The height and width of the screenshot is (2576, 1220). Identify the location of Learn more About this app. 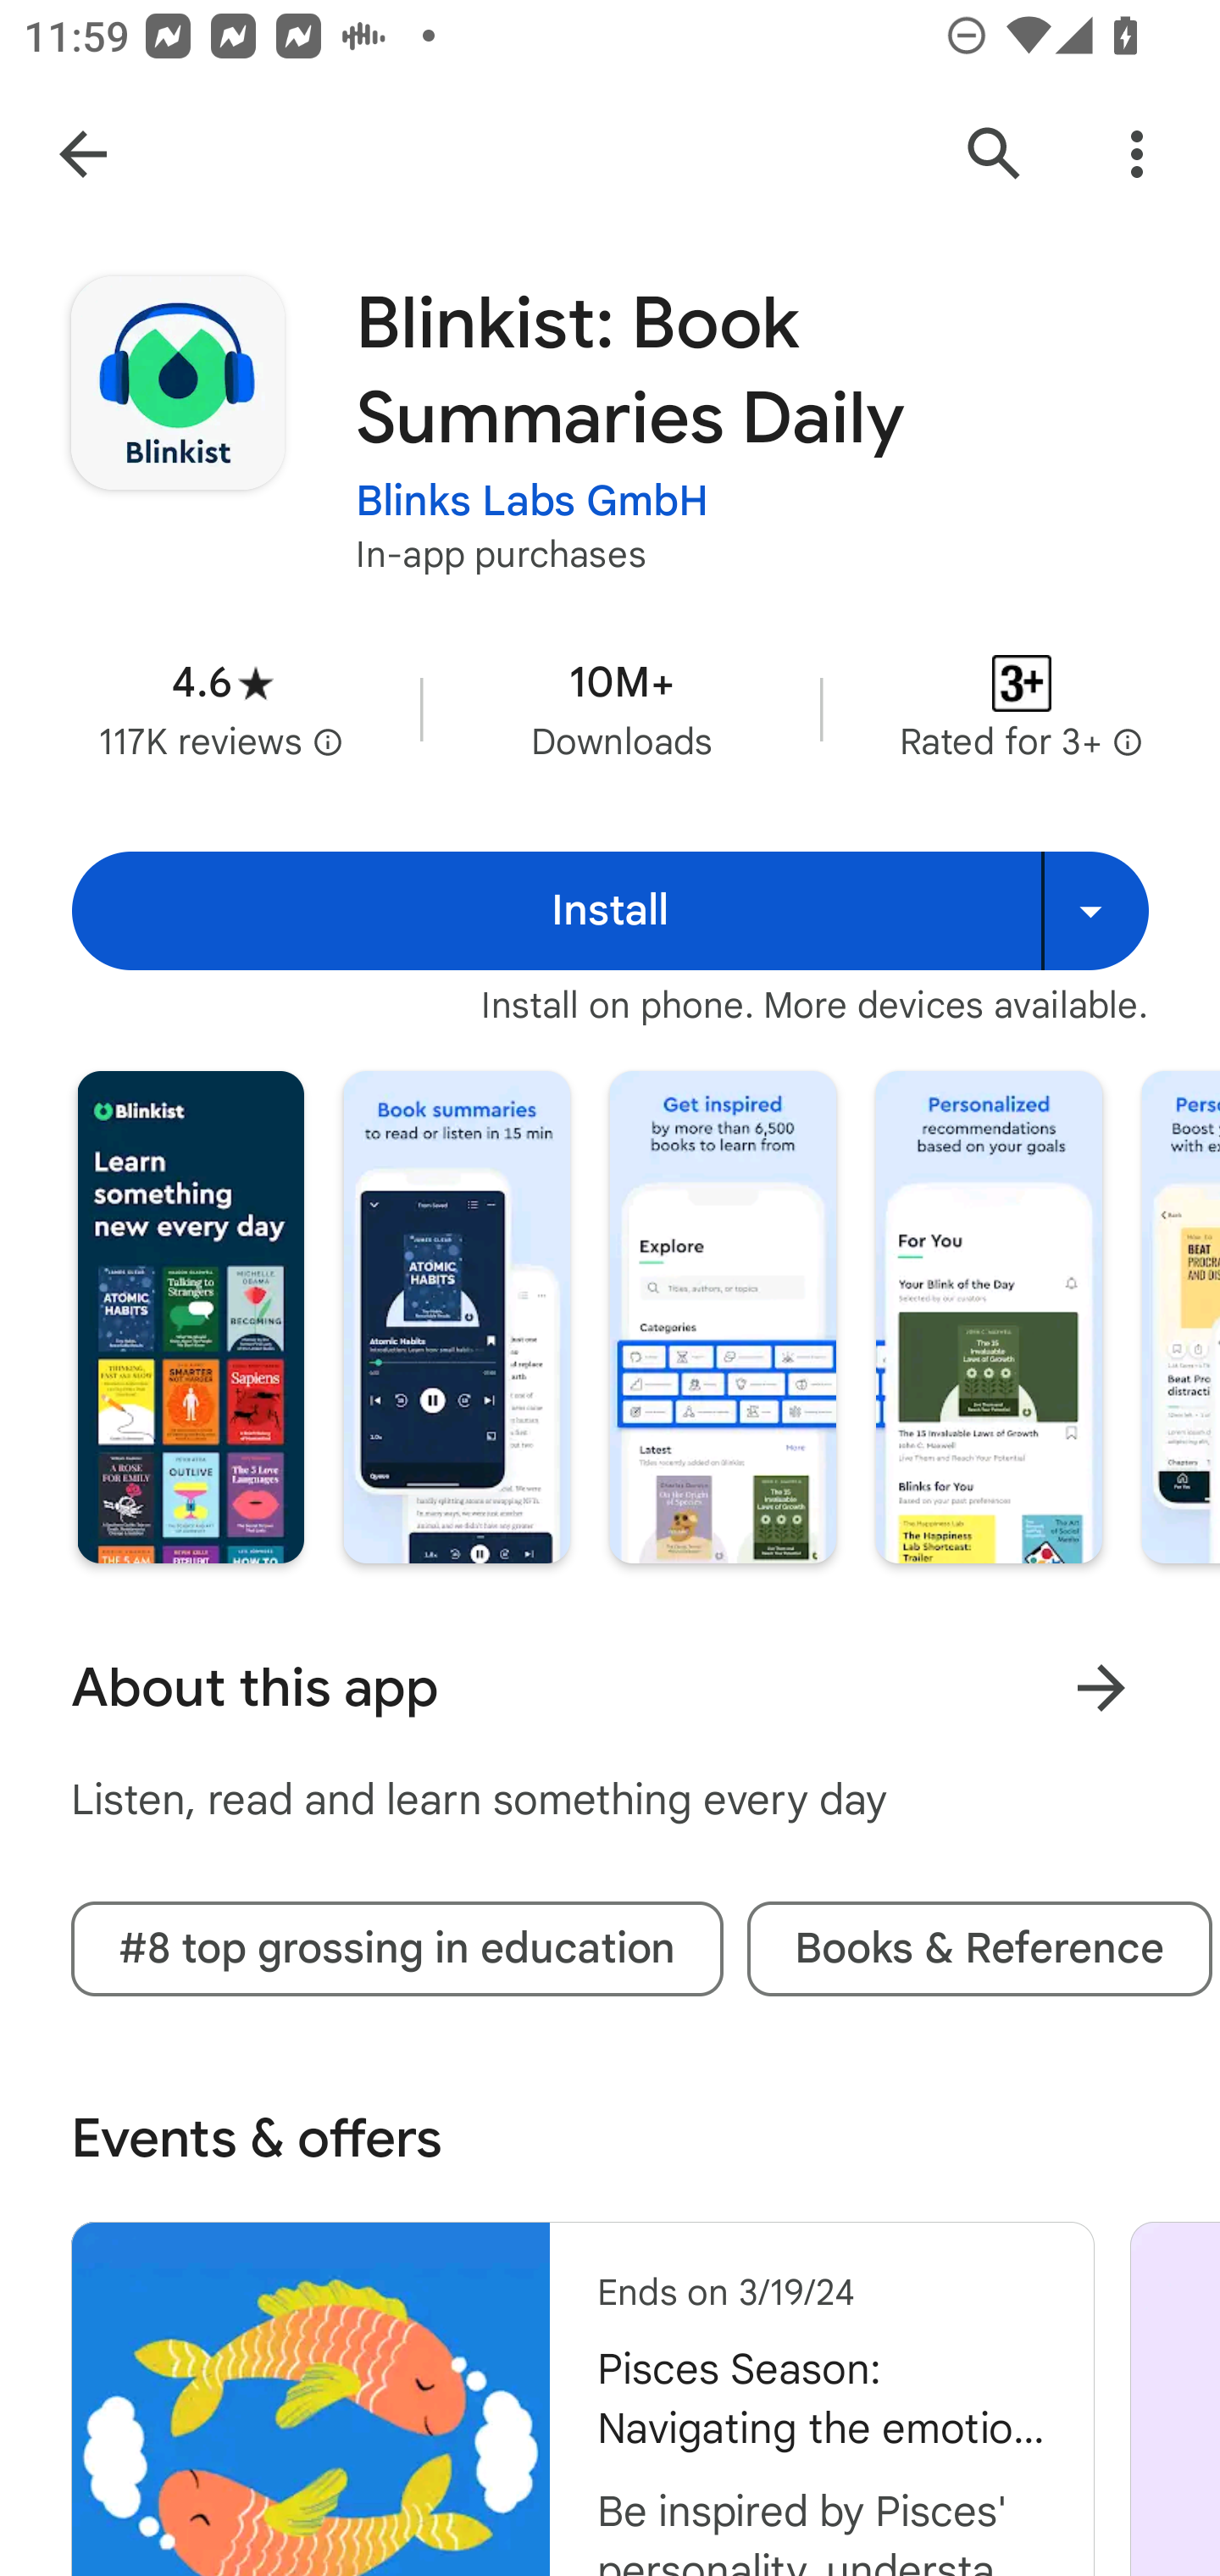
(1101, 1688).